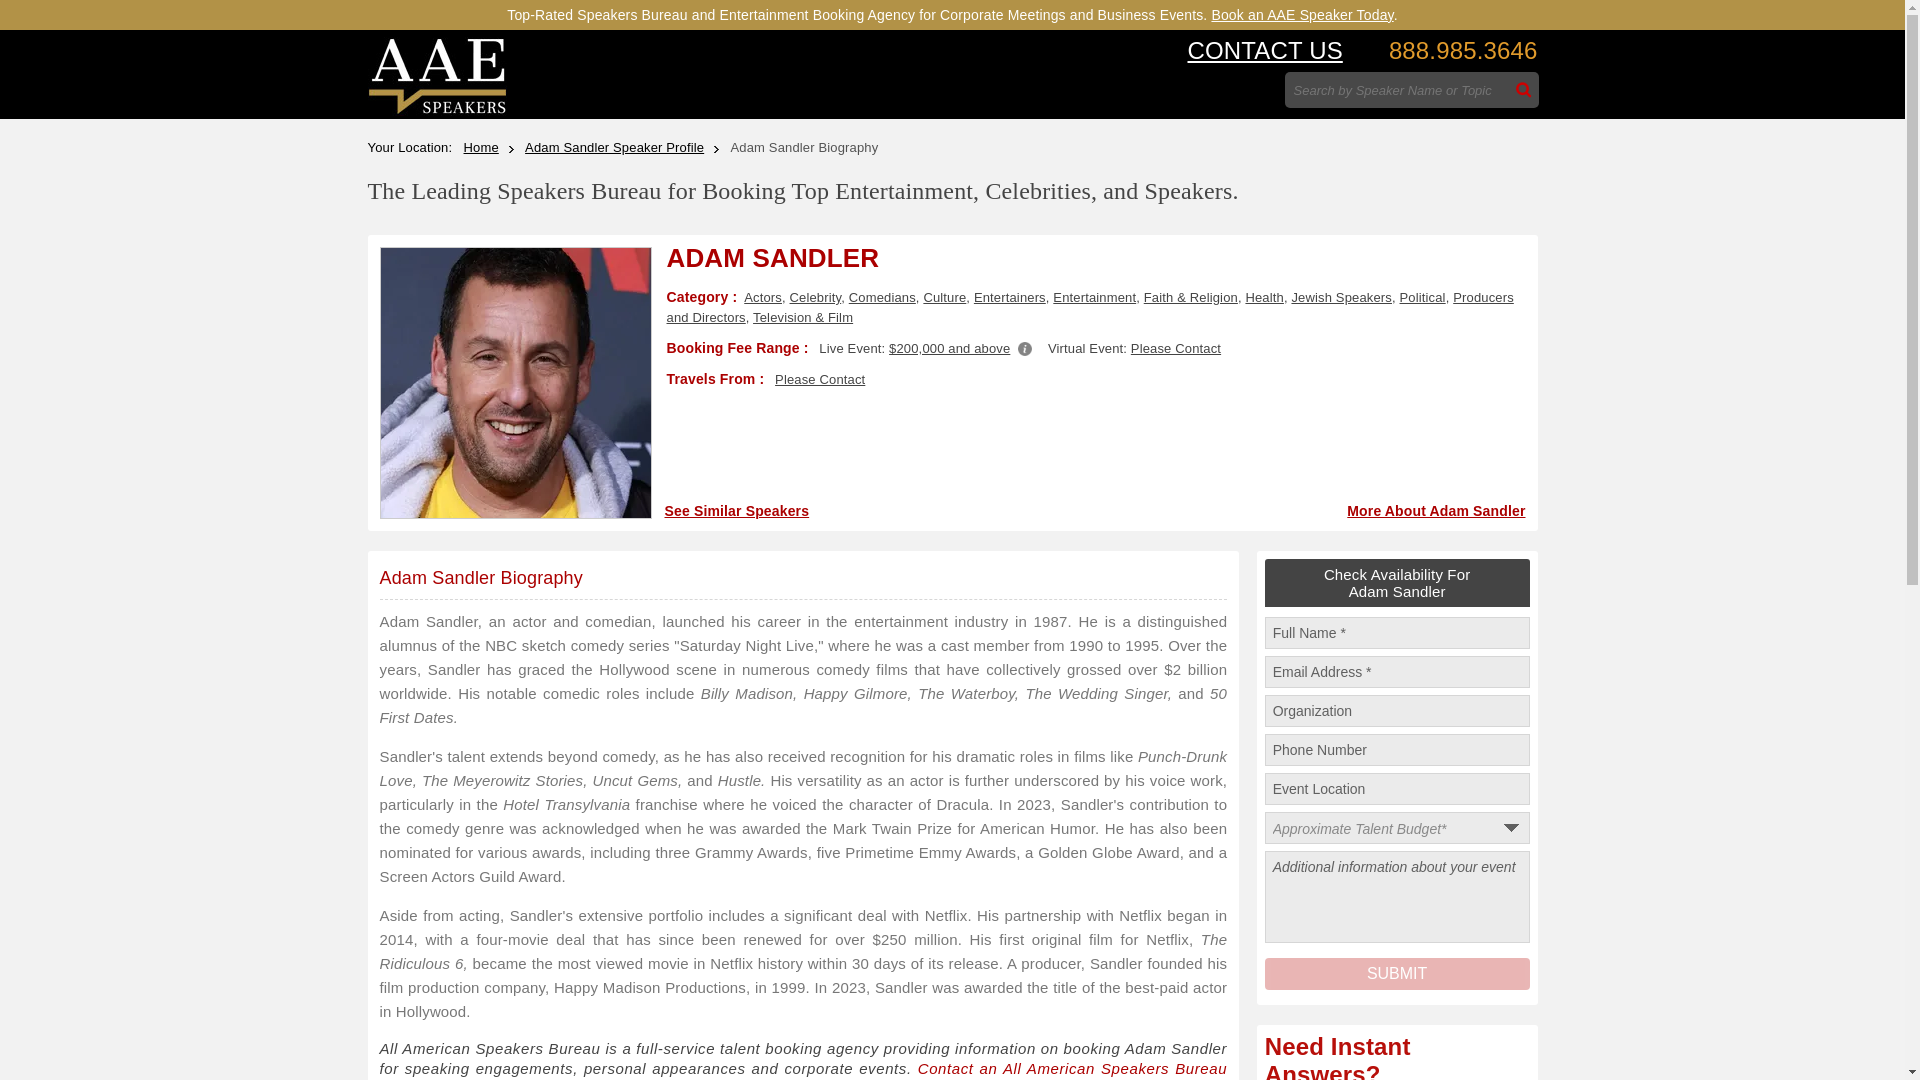  I want to click on See Similar Speakers, so click(736, 511).